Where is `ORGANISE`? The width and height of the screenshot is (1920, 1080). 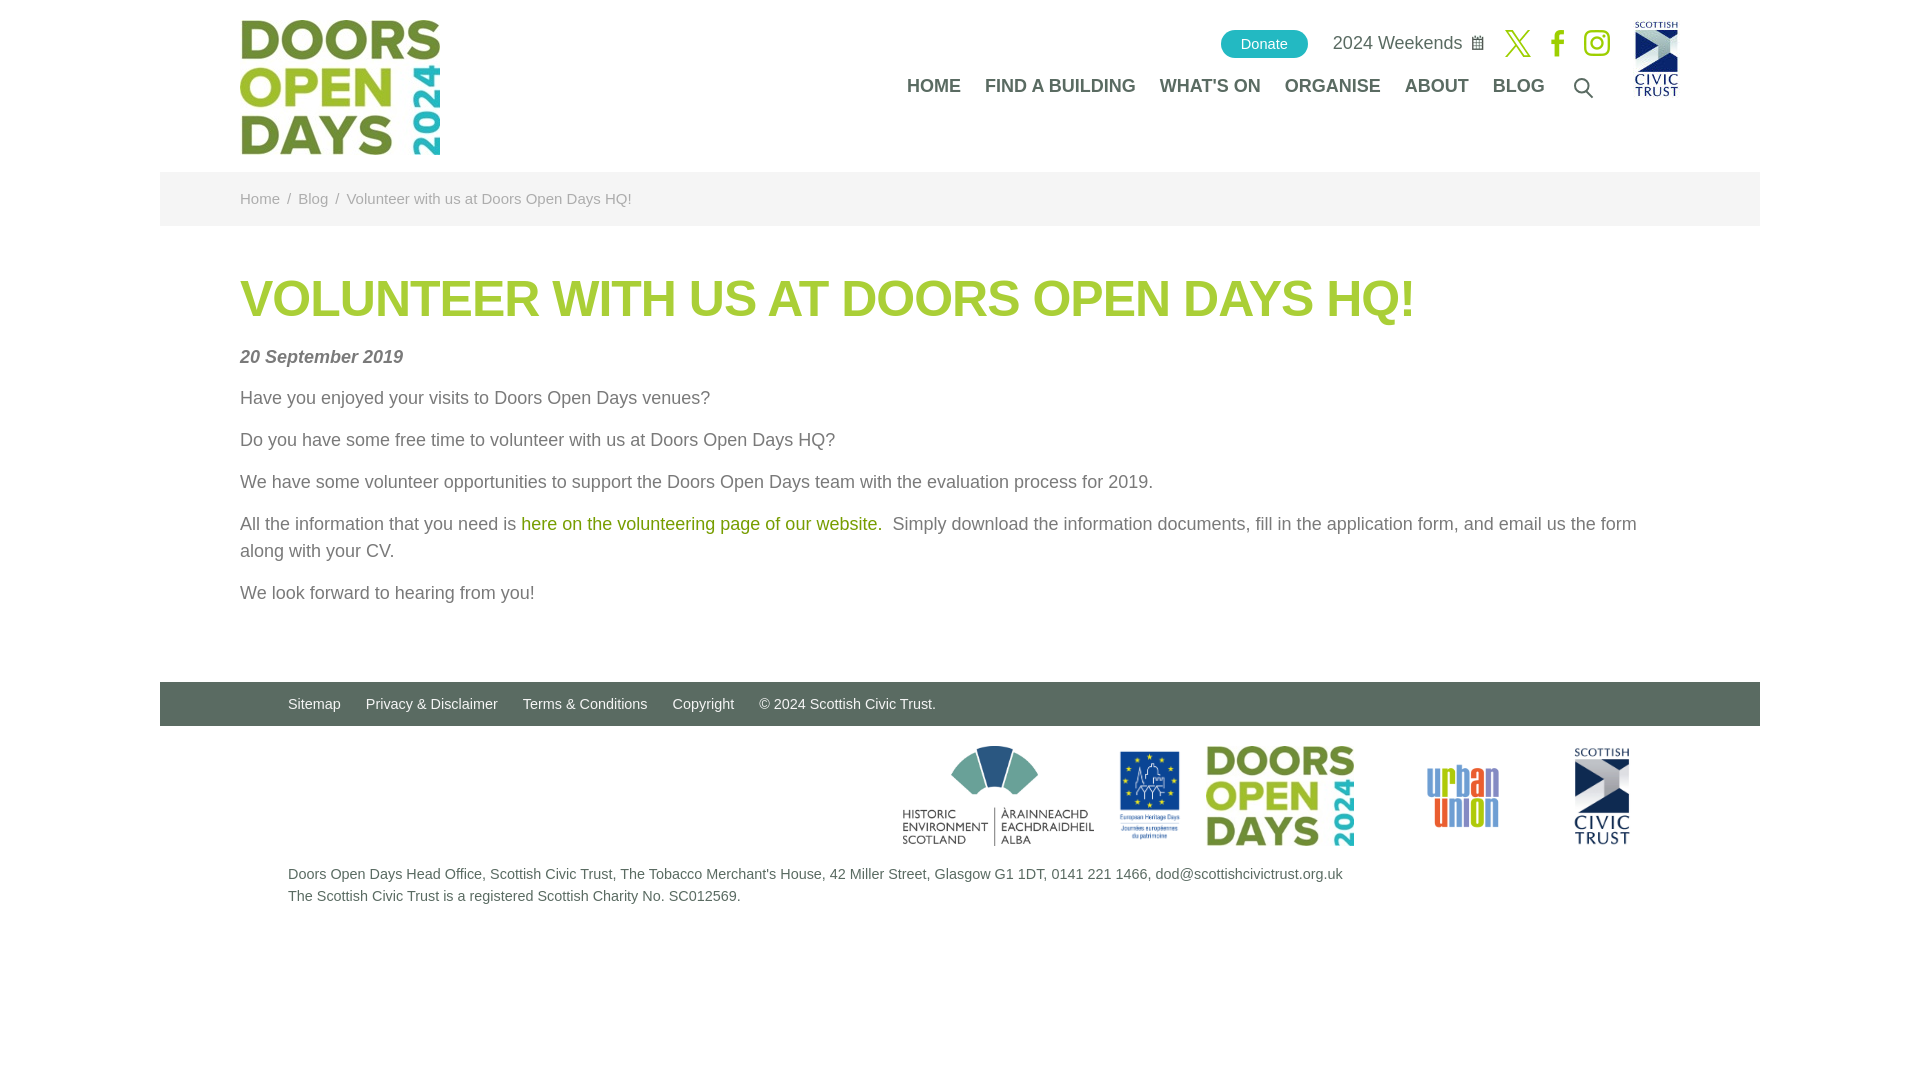 ORGANISE is located at coordinates (1332, 84).